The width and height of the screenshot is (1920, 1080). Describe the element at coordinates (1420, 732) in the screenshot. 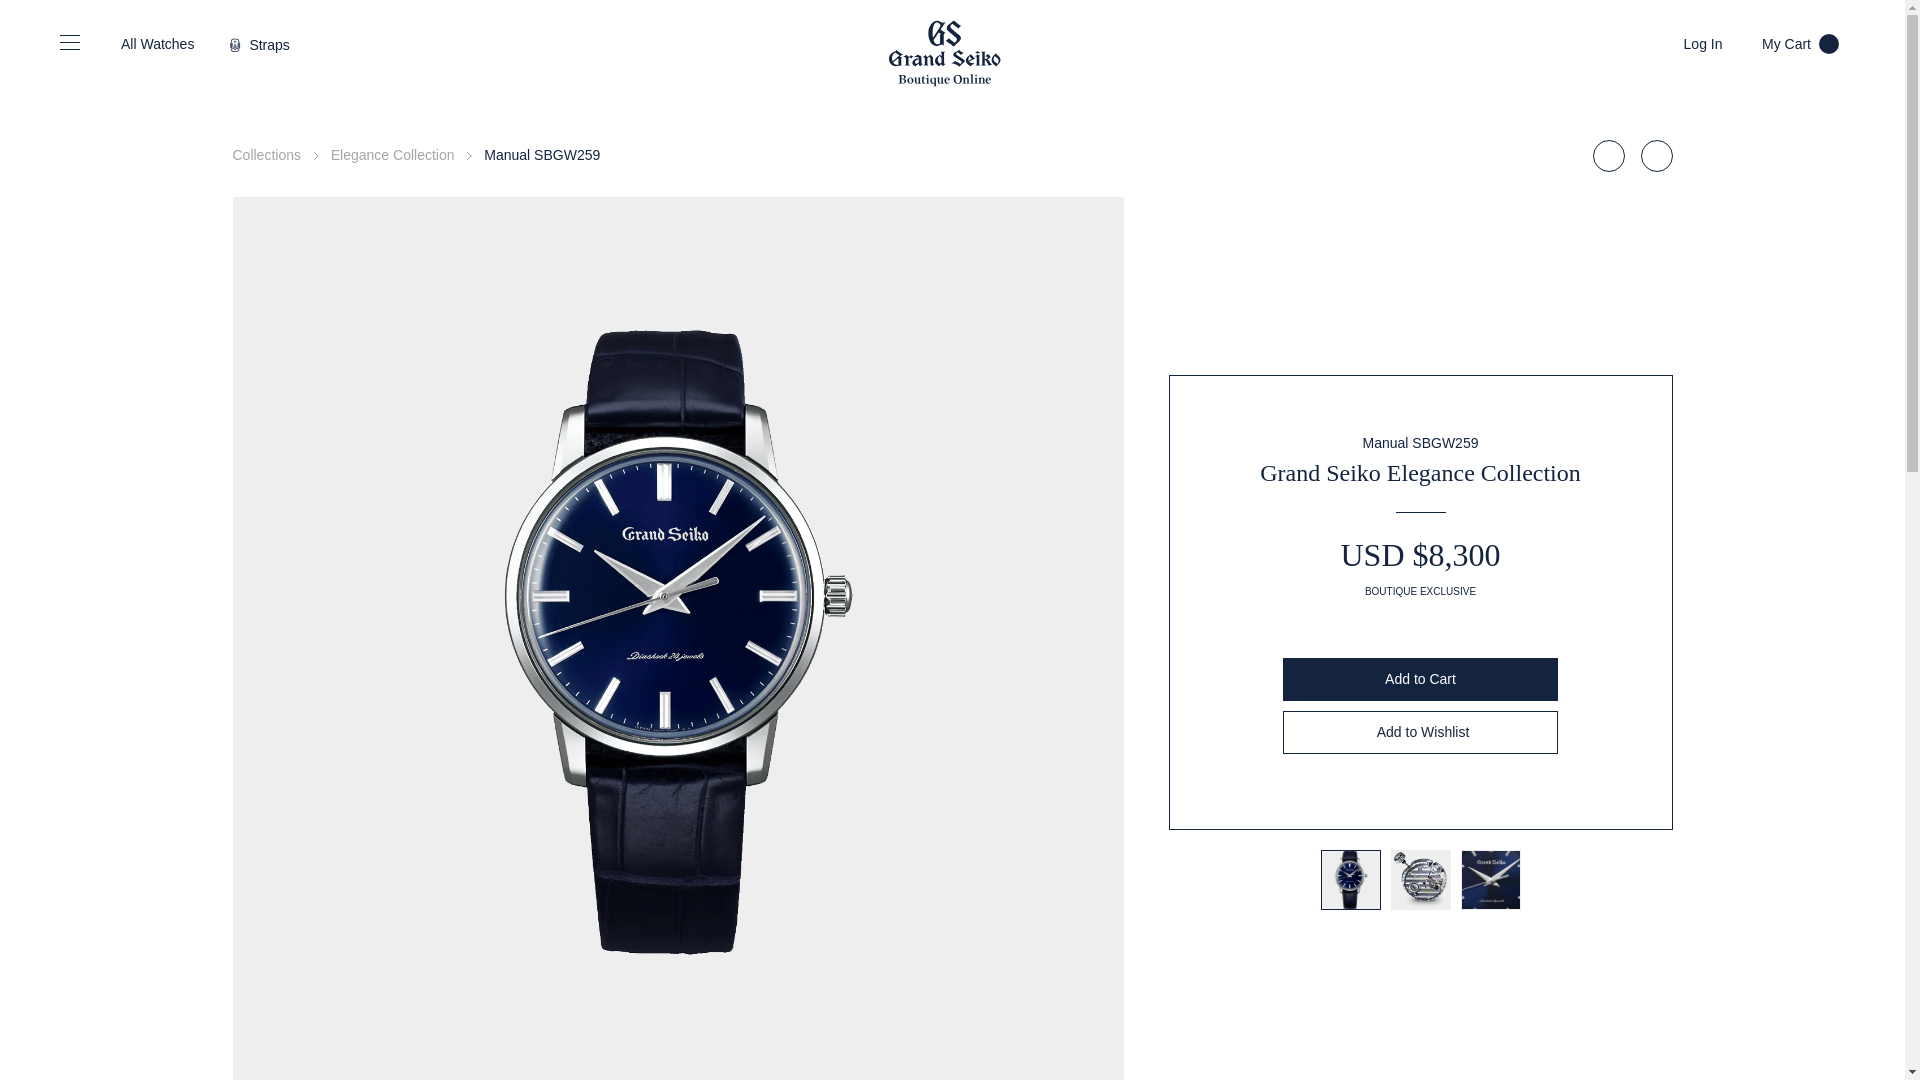

I see `Elegance Collection` at that location.